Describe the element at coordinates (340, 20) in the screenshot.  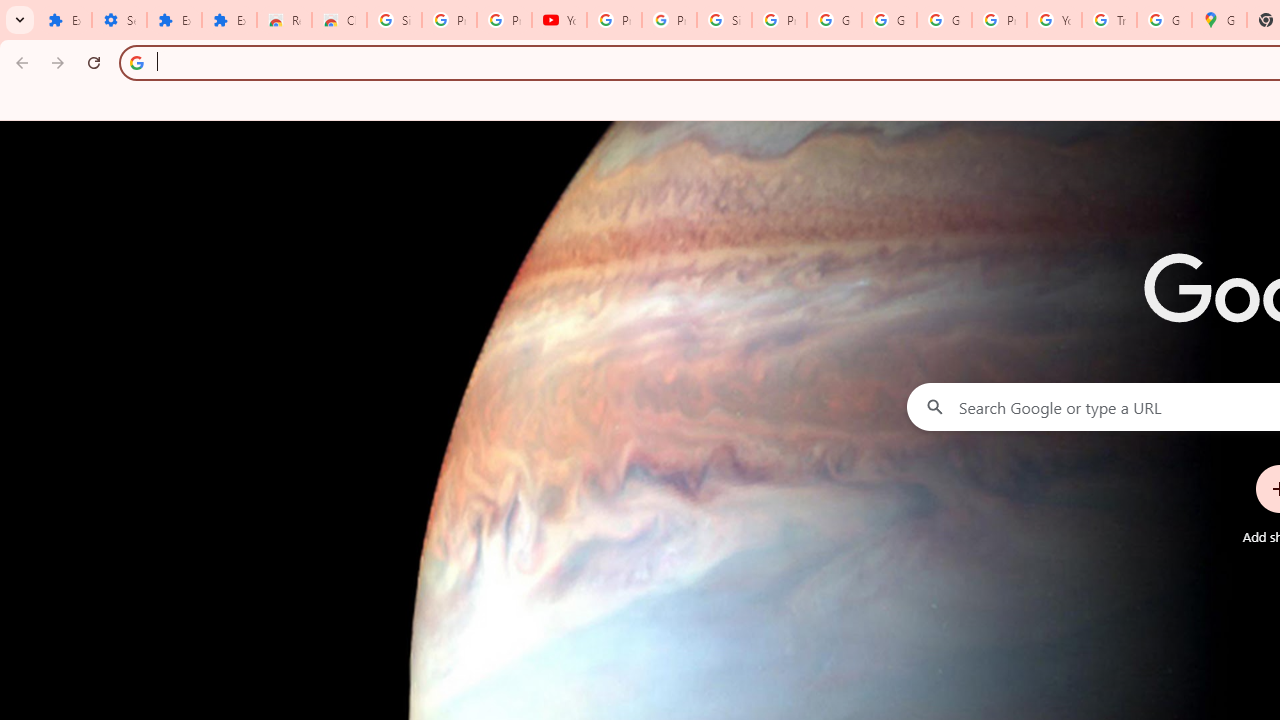
I see `Chrome Web Store - Themes` at that location.